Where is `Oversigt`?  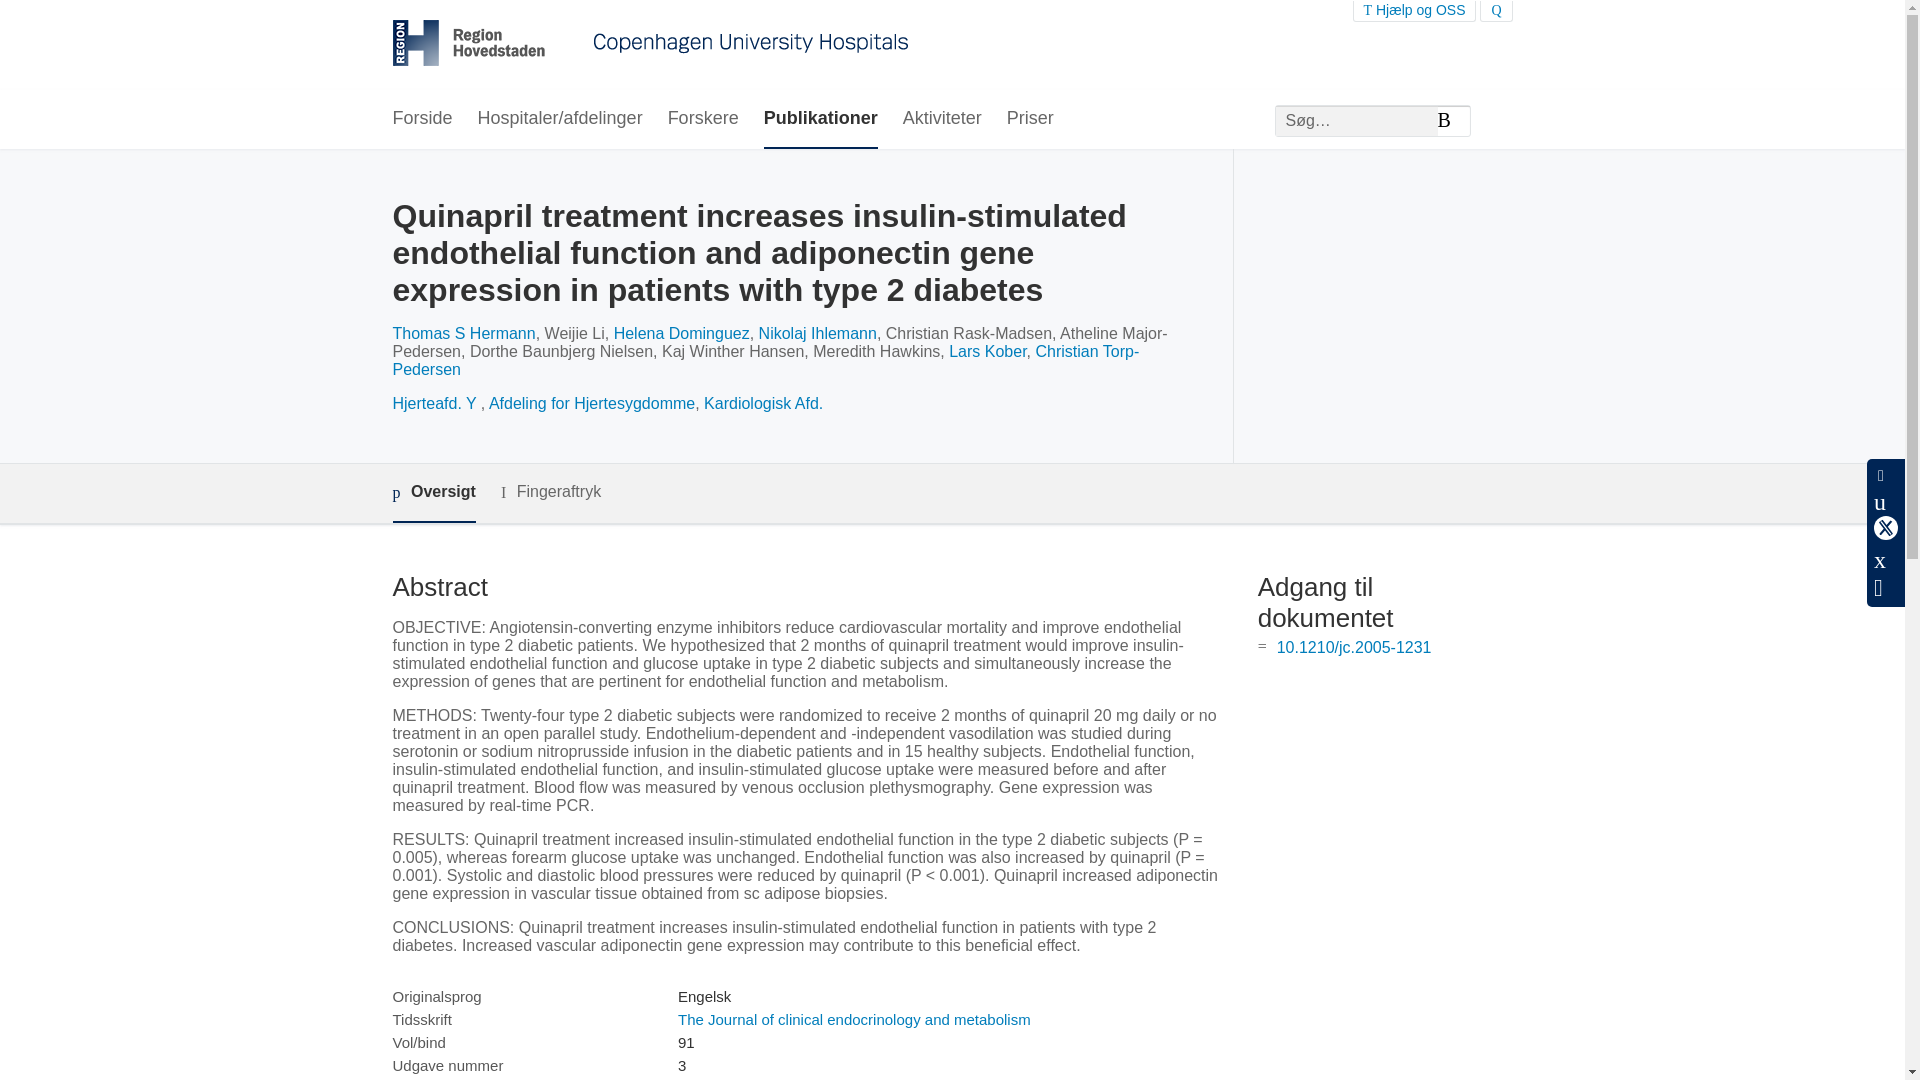 Oversigt is located at coordinates (432, 493).